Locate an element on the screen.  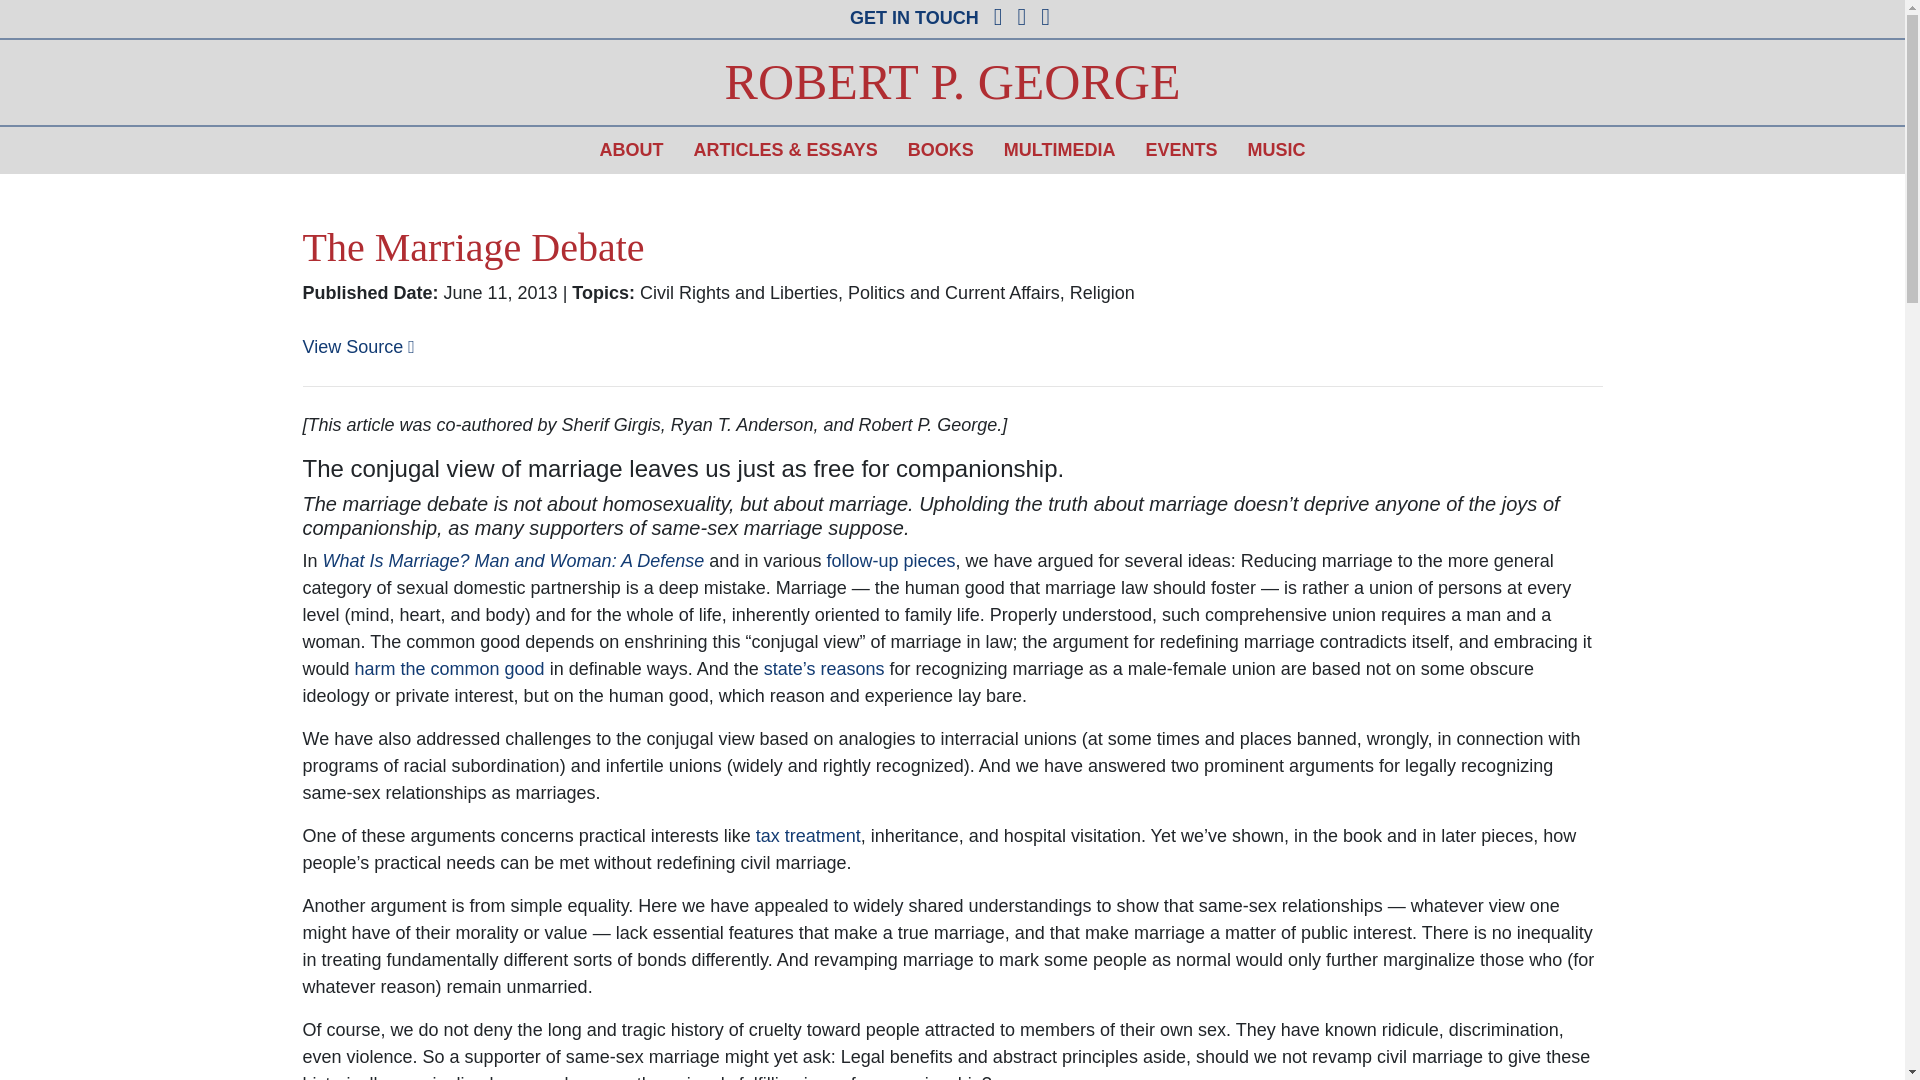
MULTIMEDIA is located at coordinates (1059, 150).